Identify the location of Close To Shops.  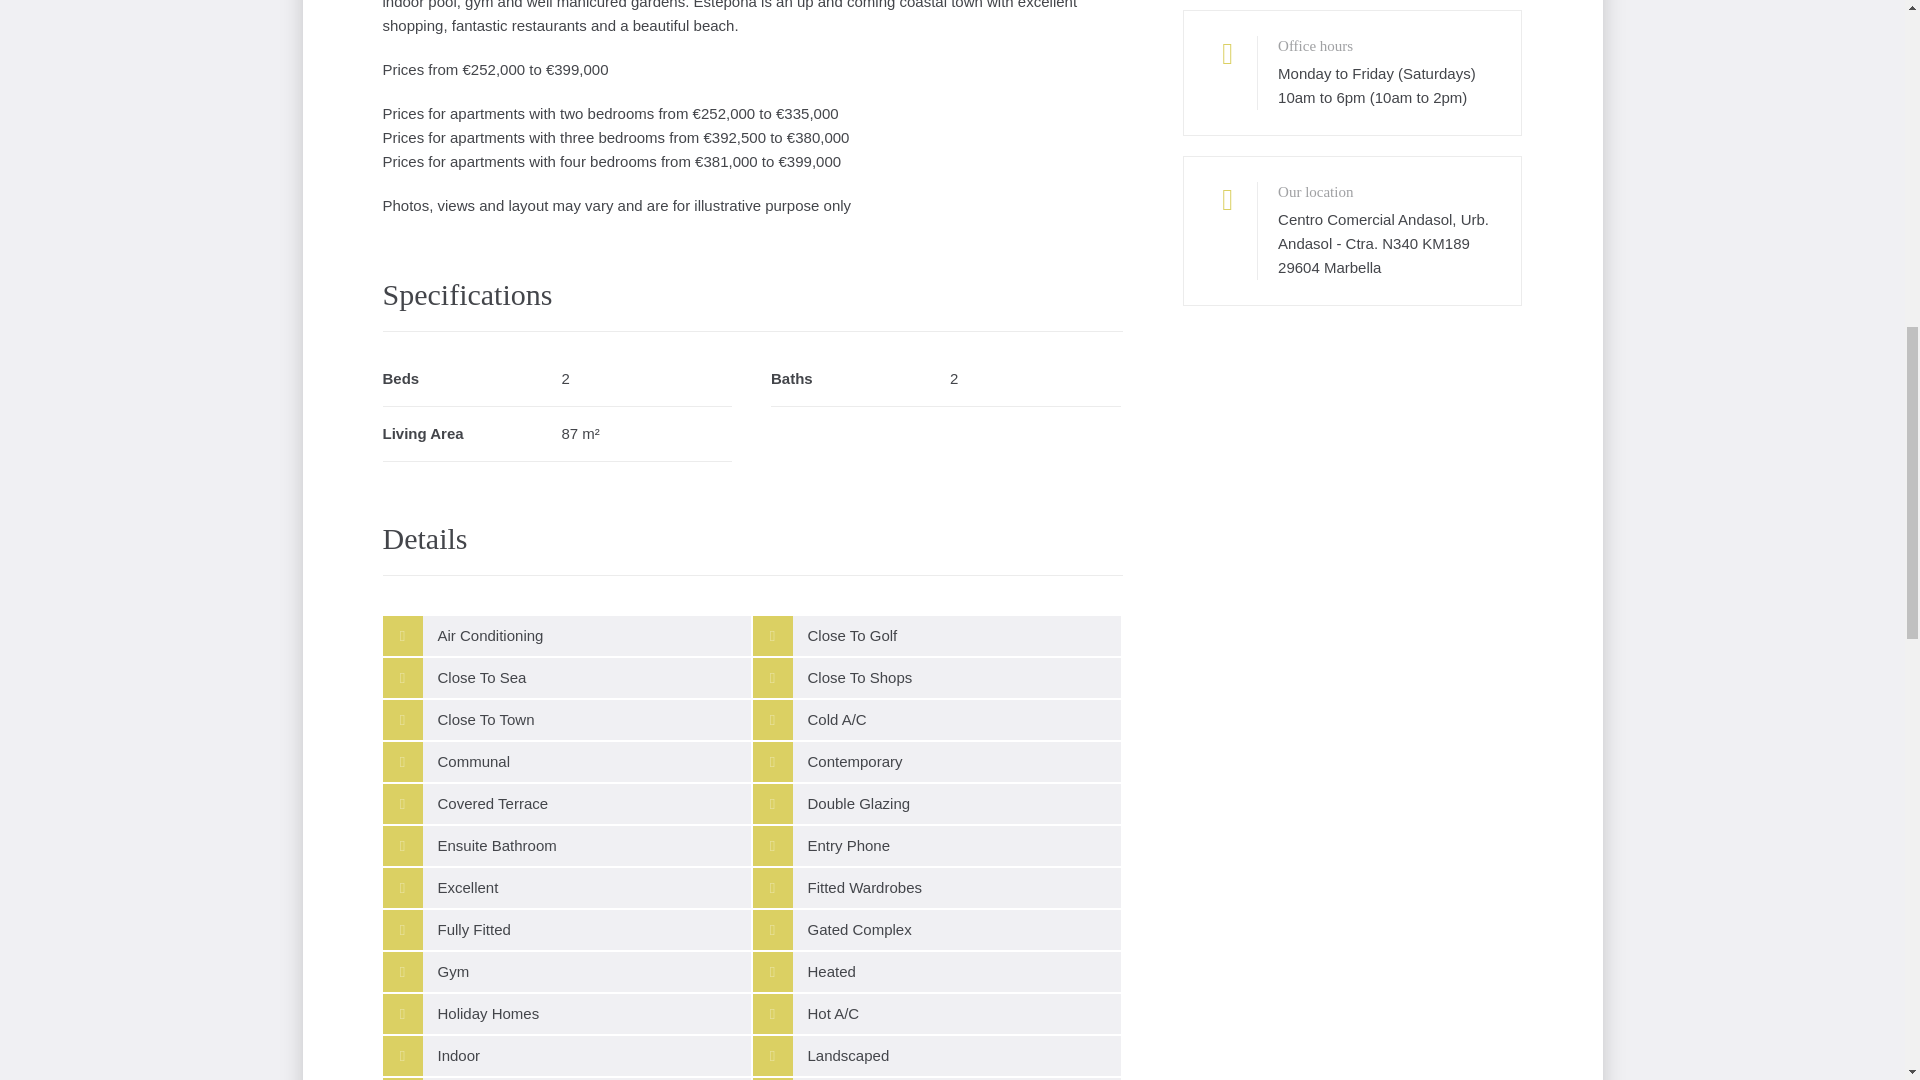
(936, 677).